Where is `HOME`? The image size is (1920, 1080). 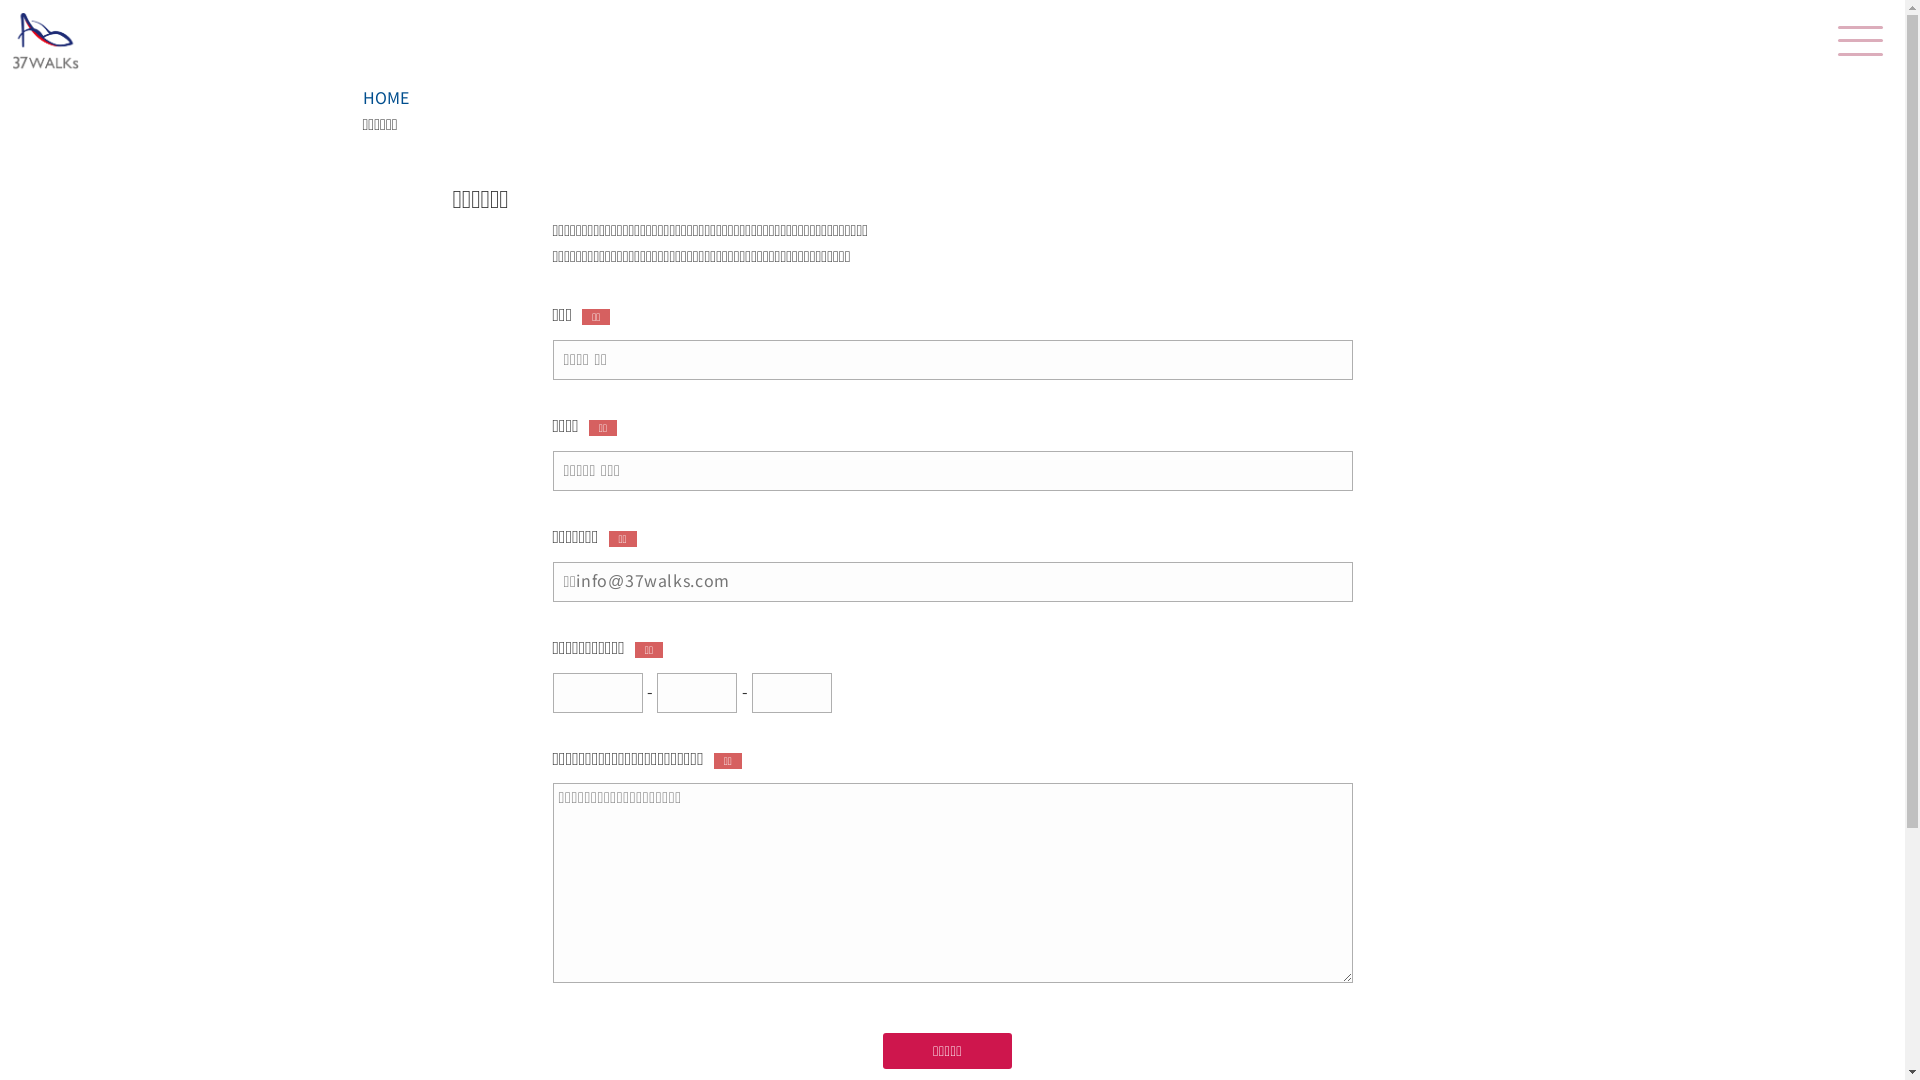
HOME is located at coordinates (385, 98).